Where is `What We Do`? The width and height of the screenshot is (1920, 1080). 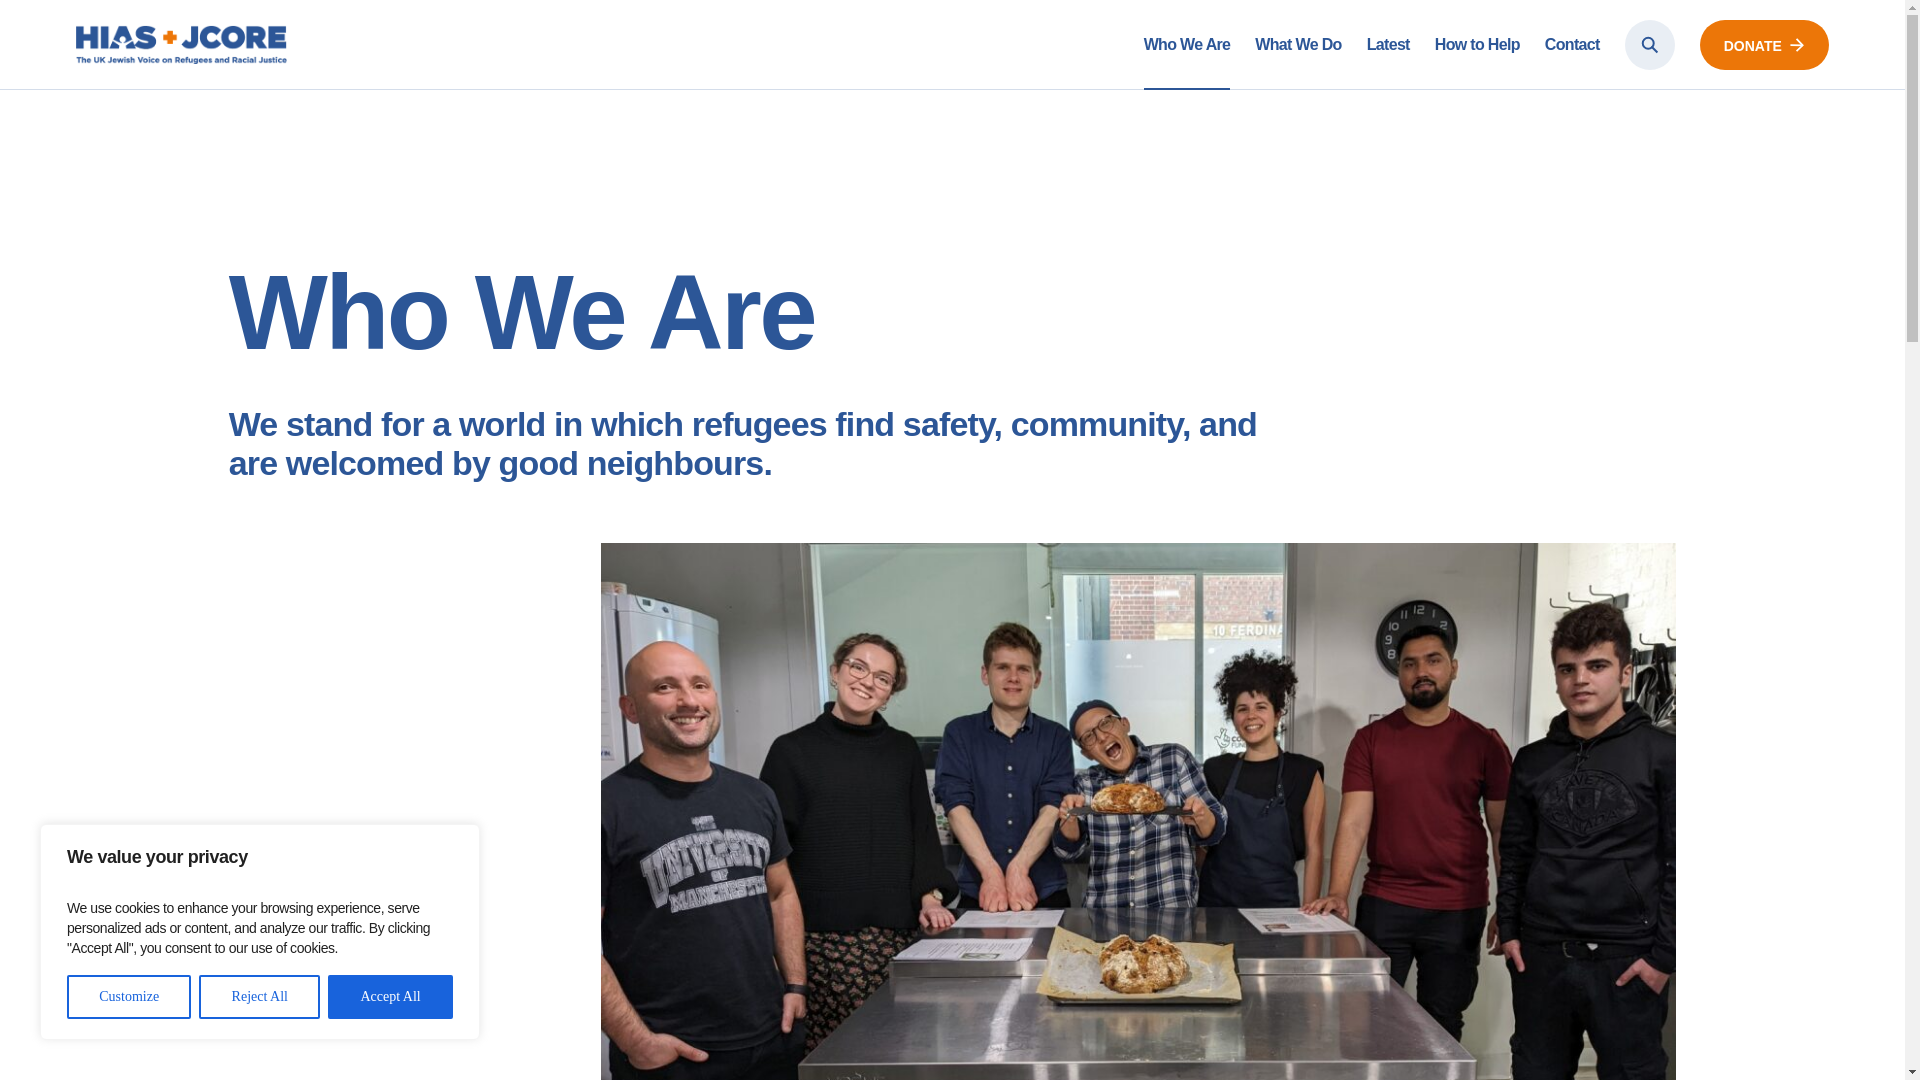
What We Do is located at coordinates (1298, 44).